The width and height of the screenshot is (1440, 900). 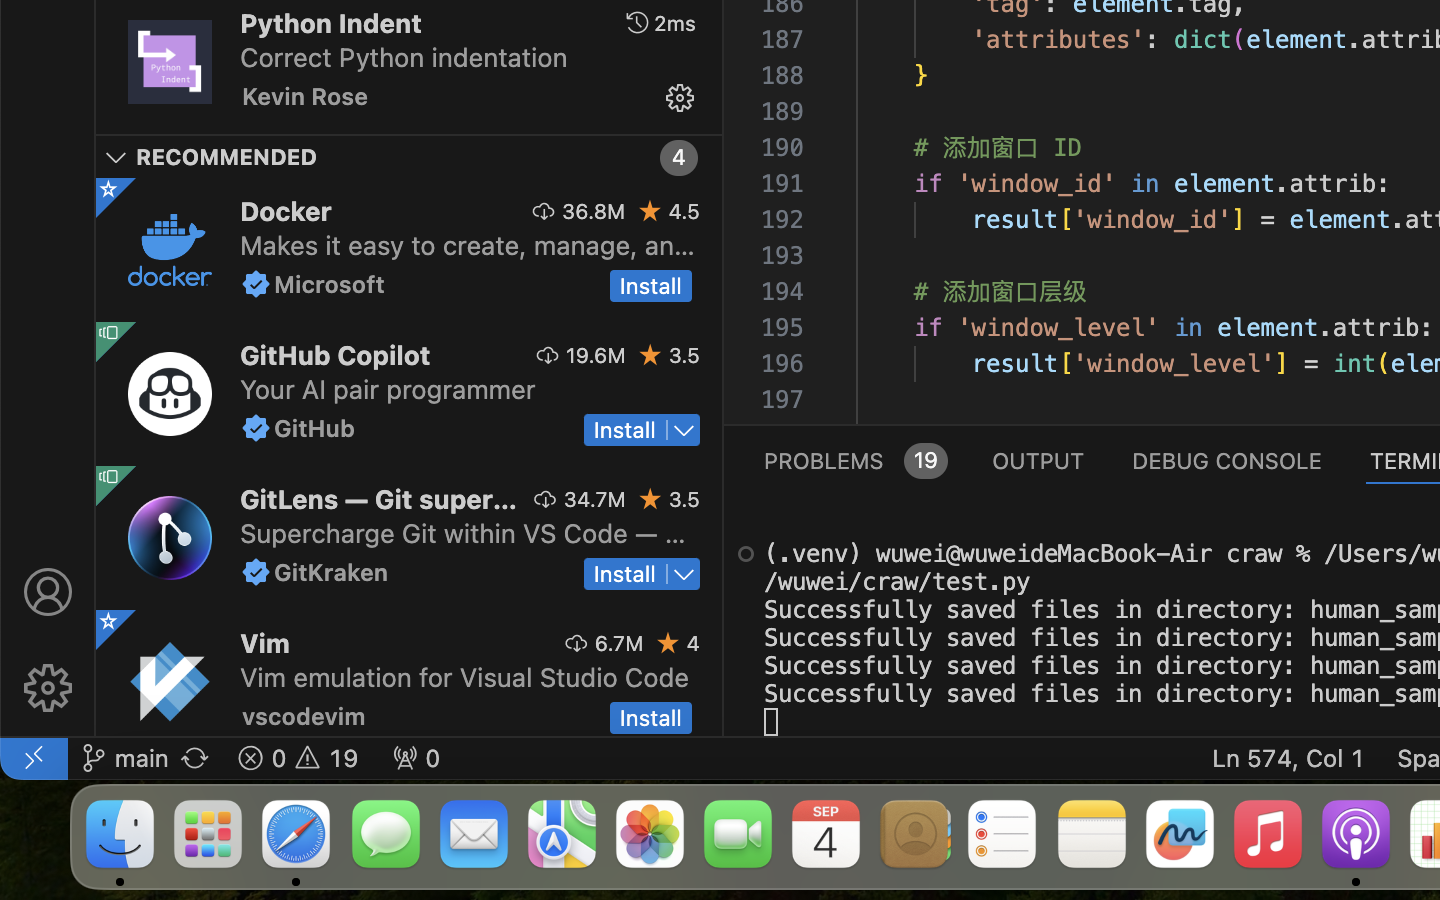 I want to click on RECOMMENDED, so click(x=227, y=157).